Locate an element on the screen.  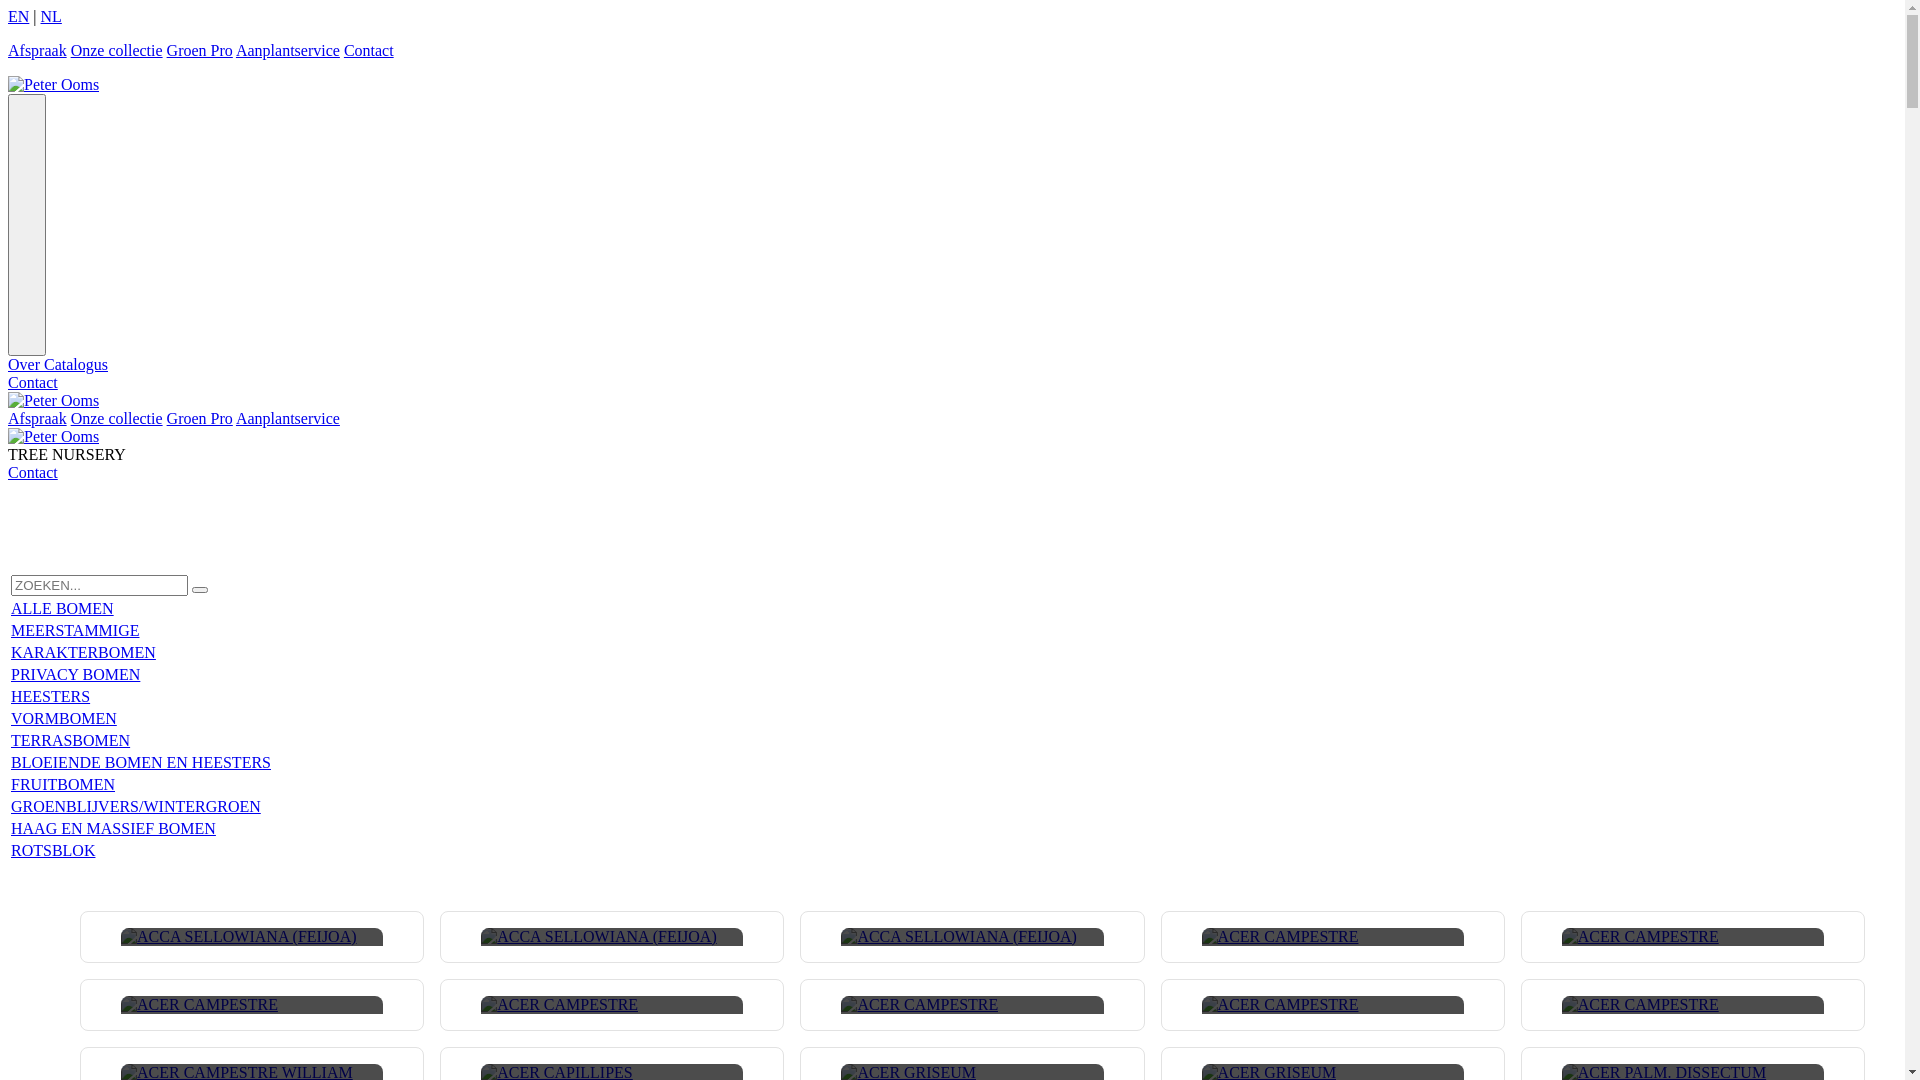
Catalogus is located at coordinates (76, 364).